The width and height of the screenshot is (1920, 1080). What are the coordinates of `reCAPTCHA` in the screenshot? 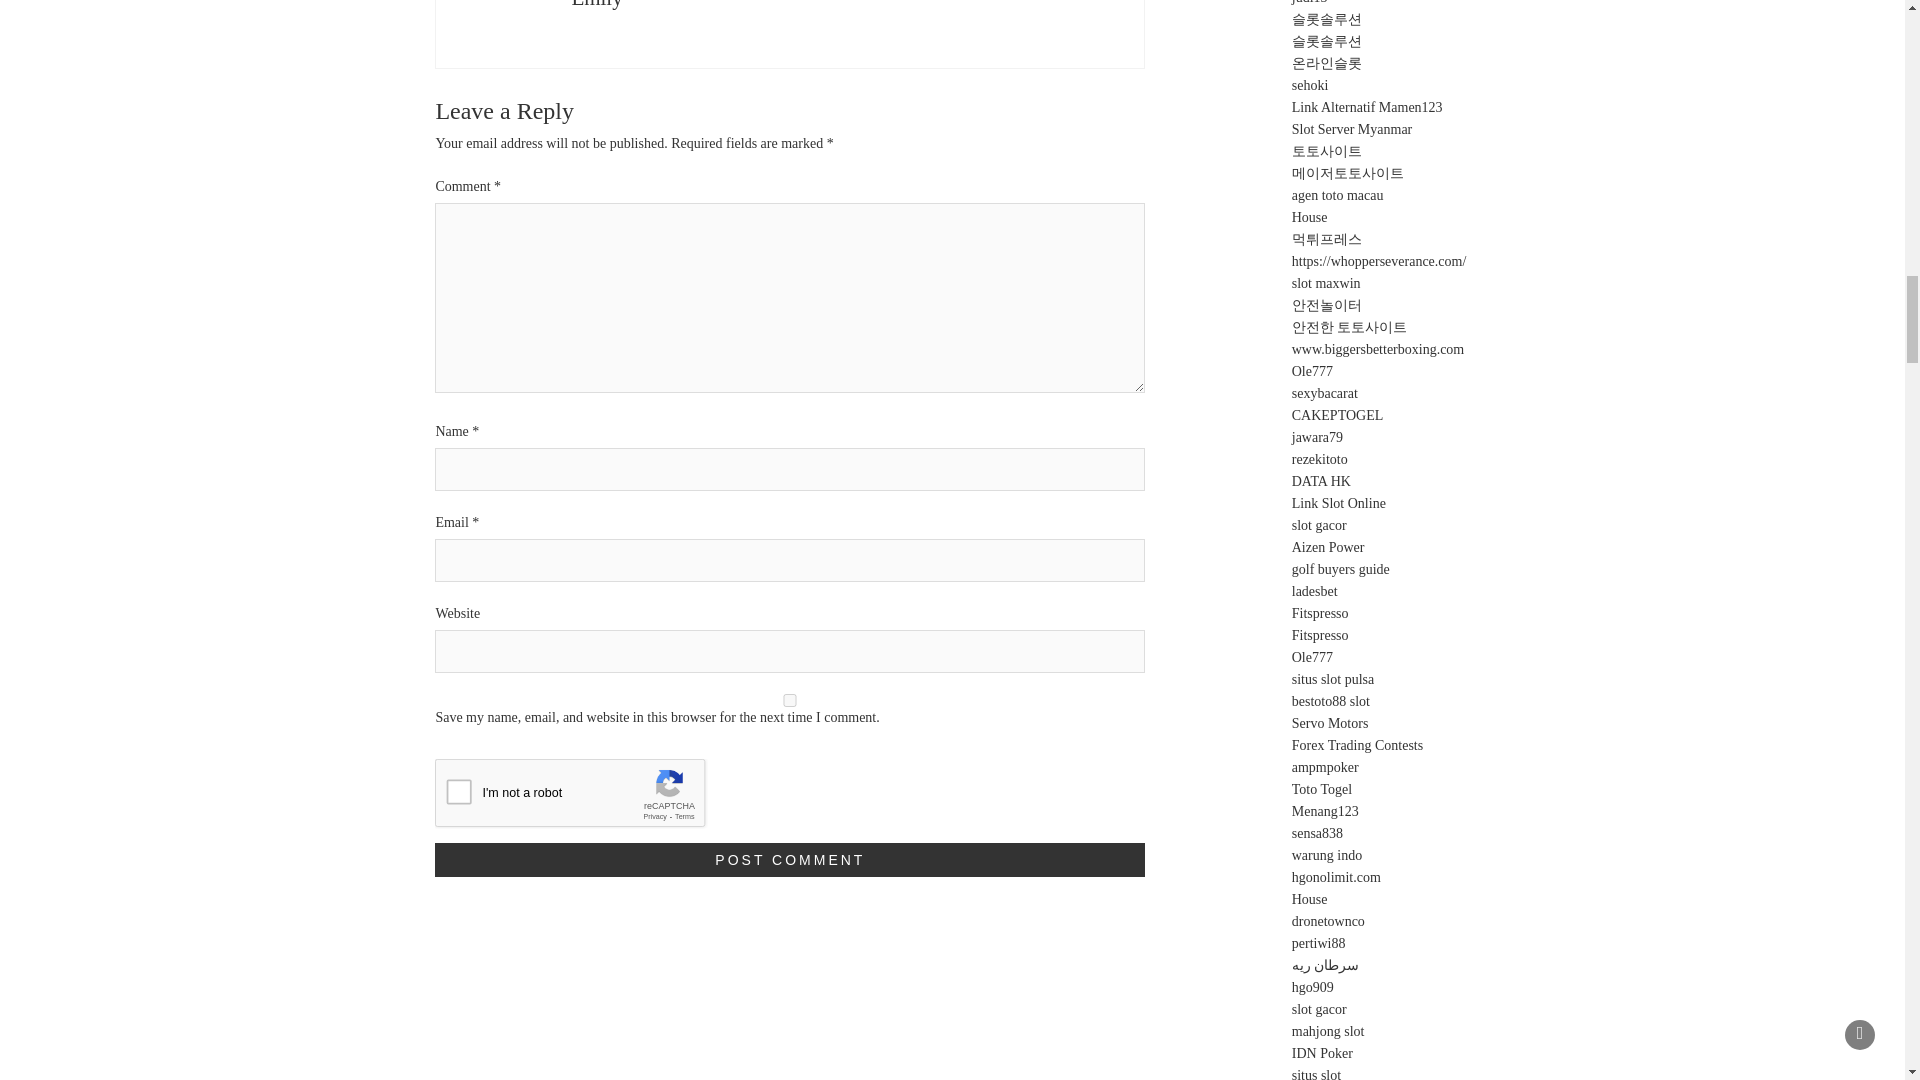 It's located at (587, 798).